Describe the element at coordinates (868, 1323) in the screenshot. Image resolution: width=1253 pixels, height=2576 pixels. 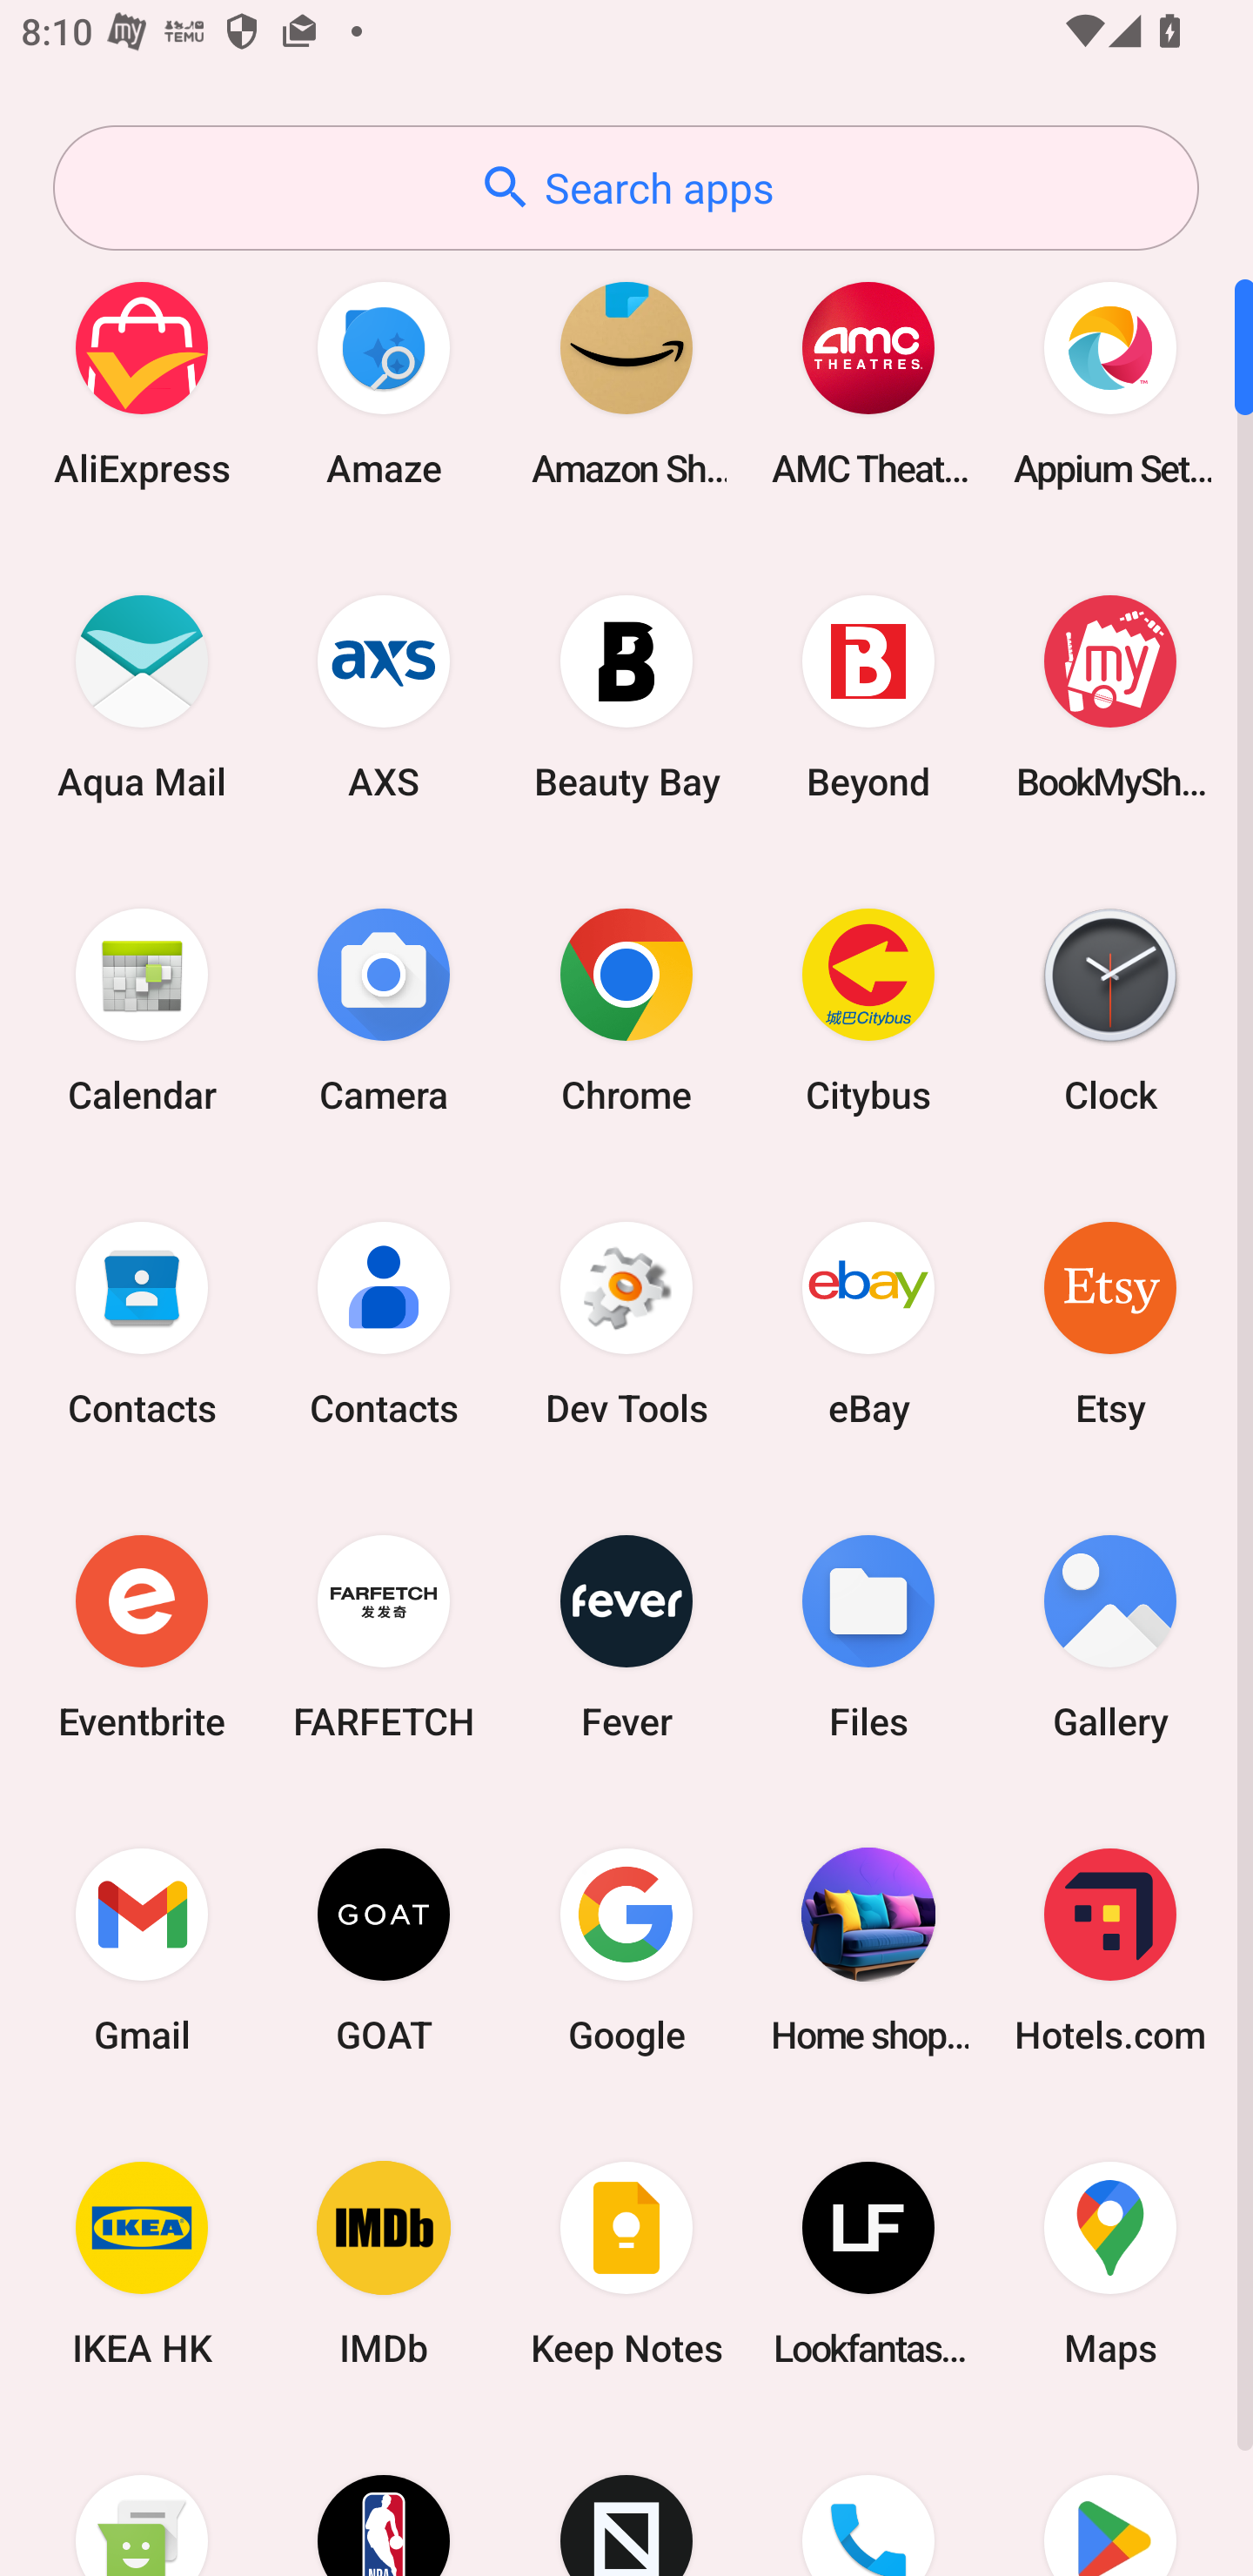
I see `eBay` at that location.